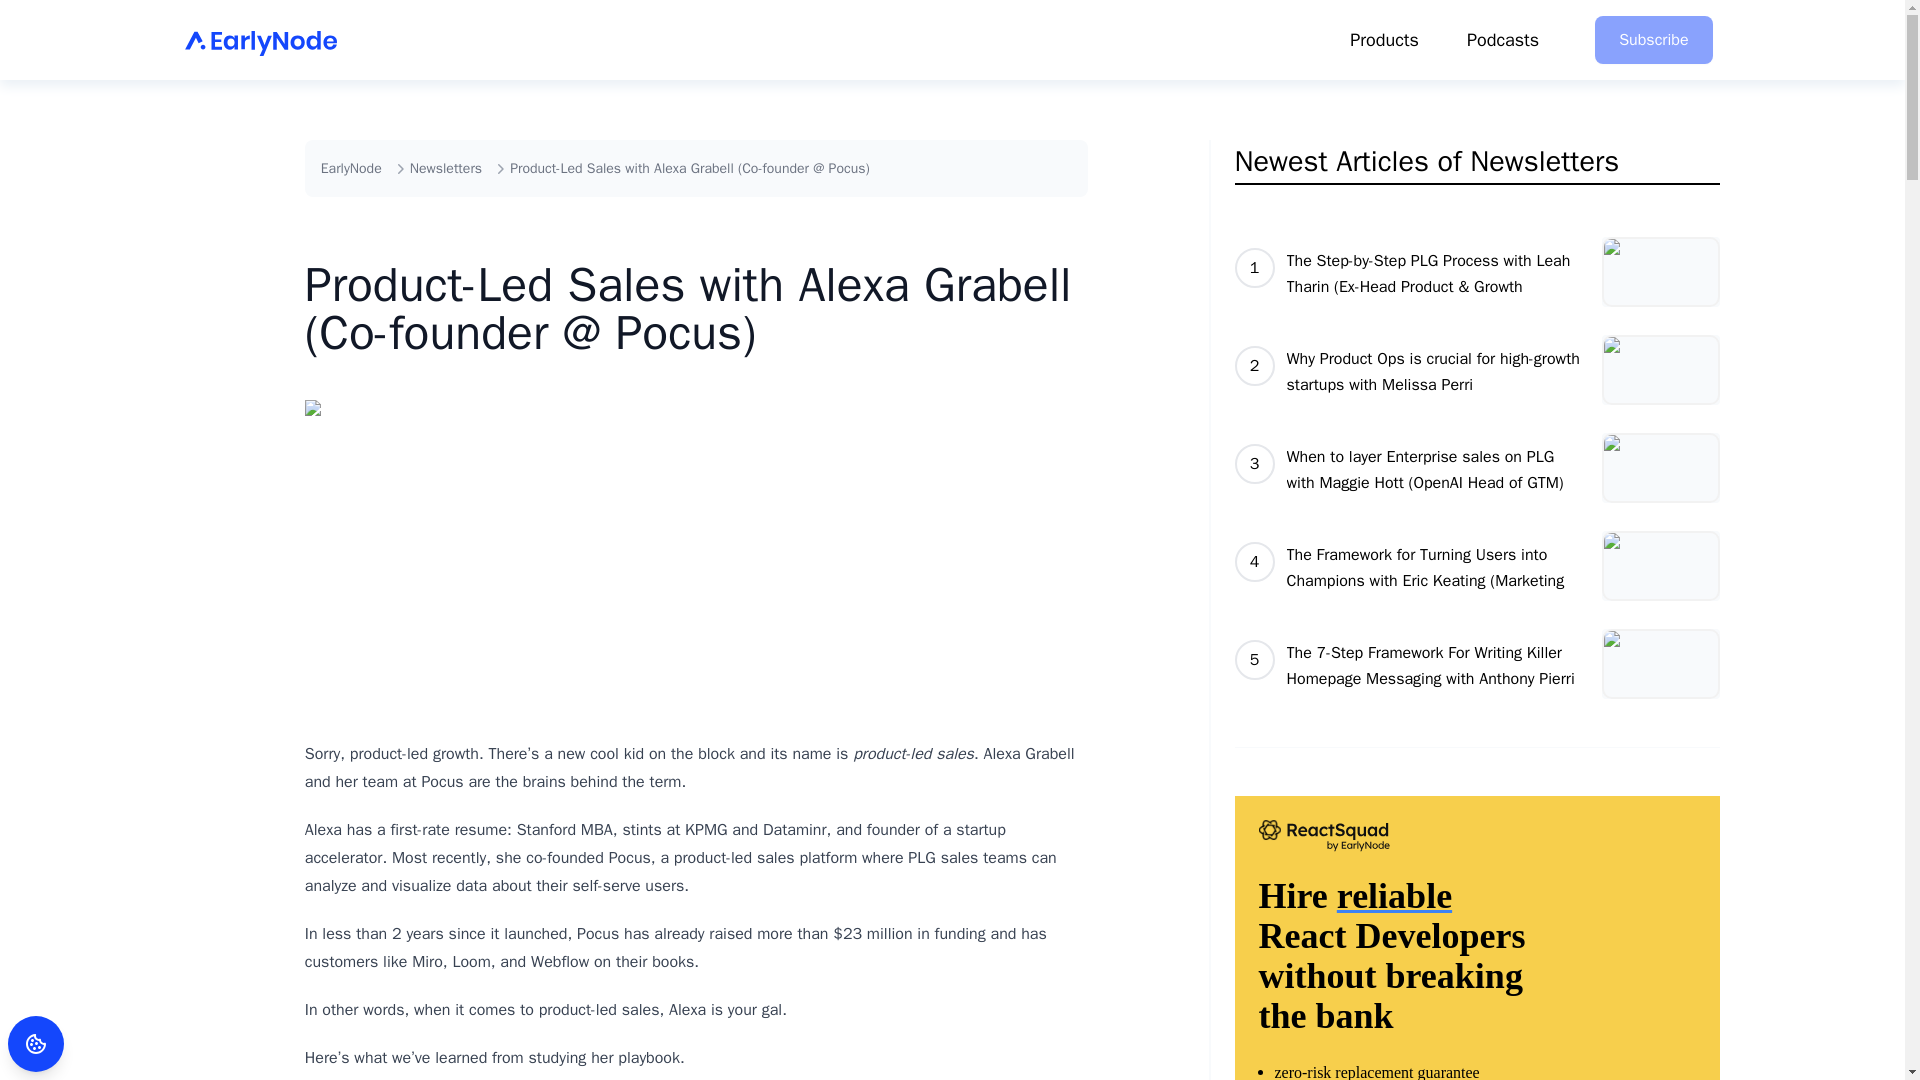  Describe the element at coordinates (1654, 40) in the screenshot. I see `Subscribe` at that location.